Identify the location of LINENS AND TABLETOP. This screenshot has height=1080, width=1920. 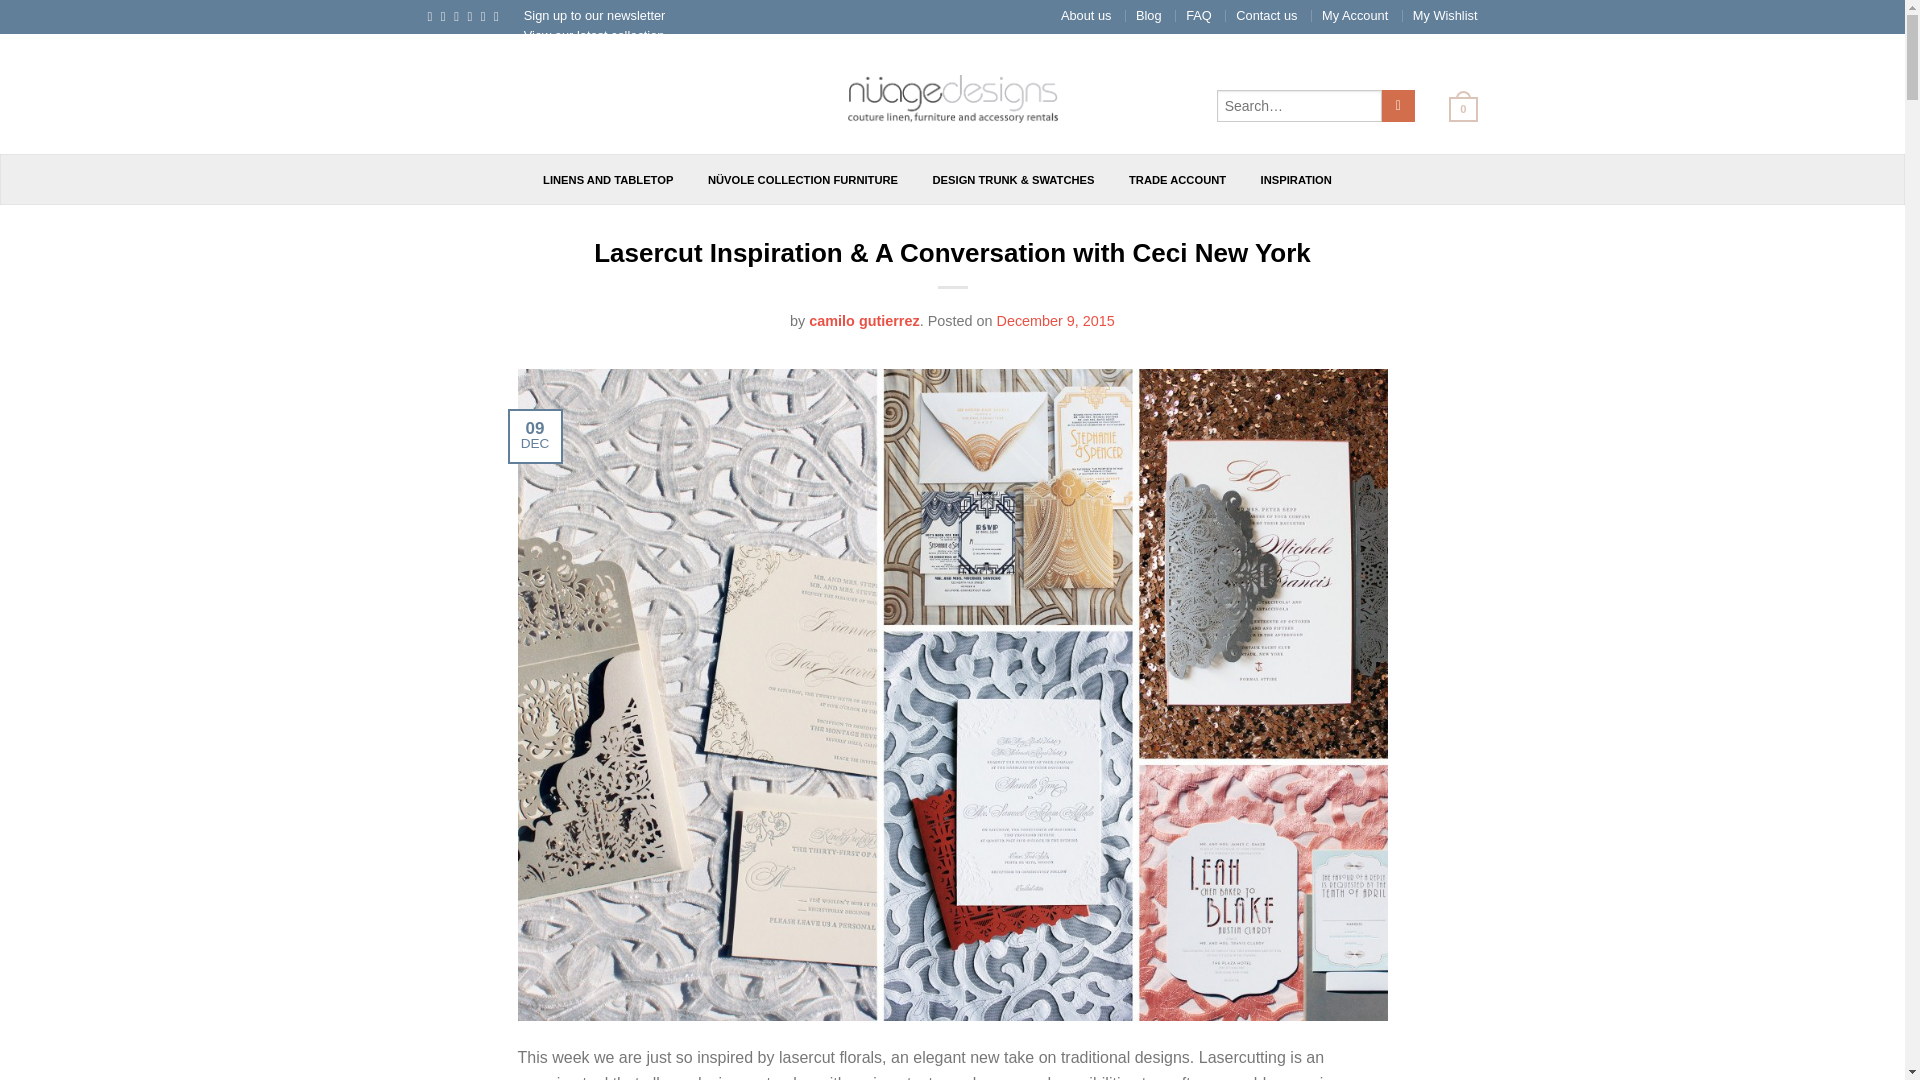
(608, 179).